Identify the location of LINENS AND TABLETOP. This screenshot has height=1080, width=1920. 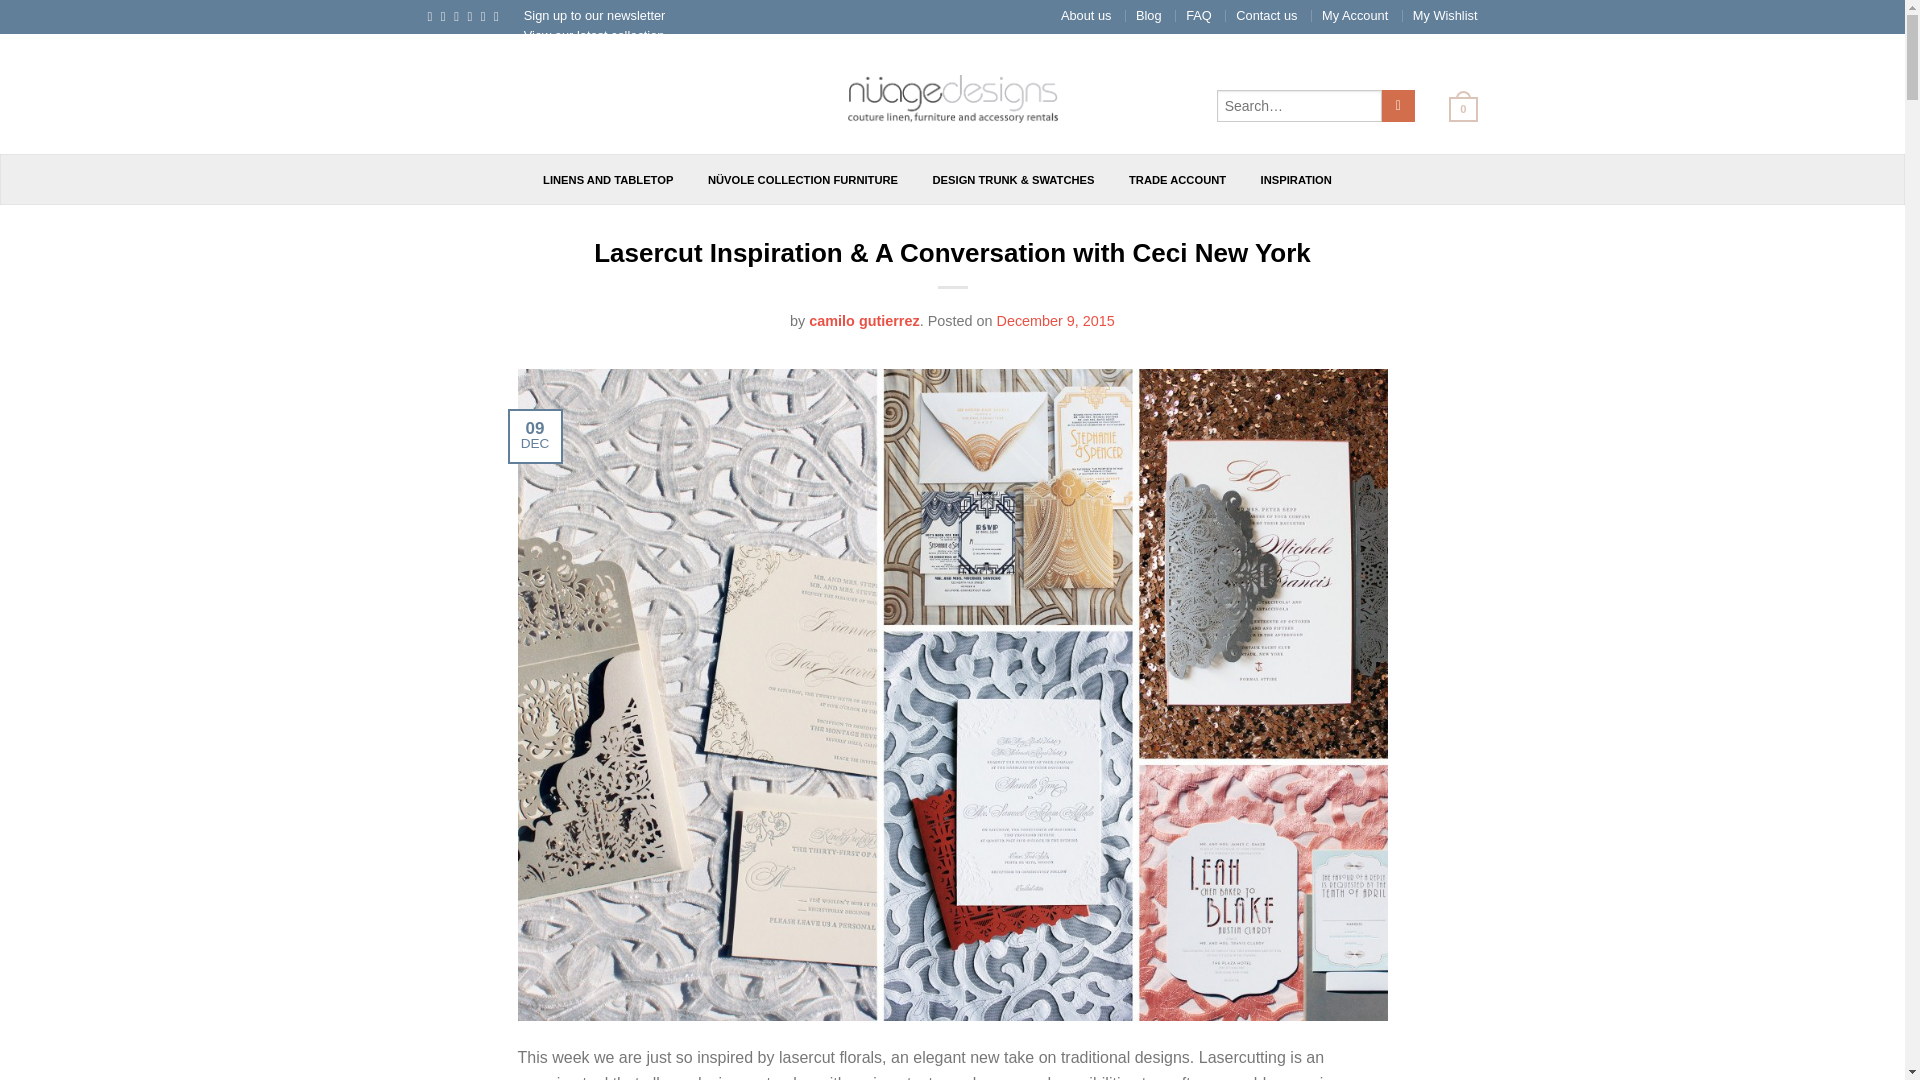
(608, 179).